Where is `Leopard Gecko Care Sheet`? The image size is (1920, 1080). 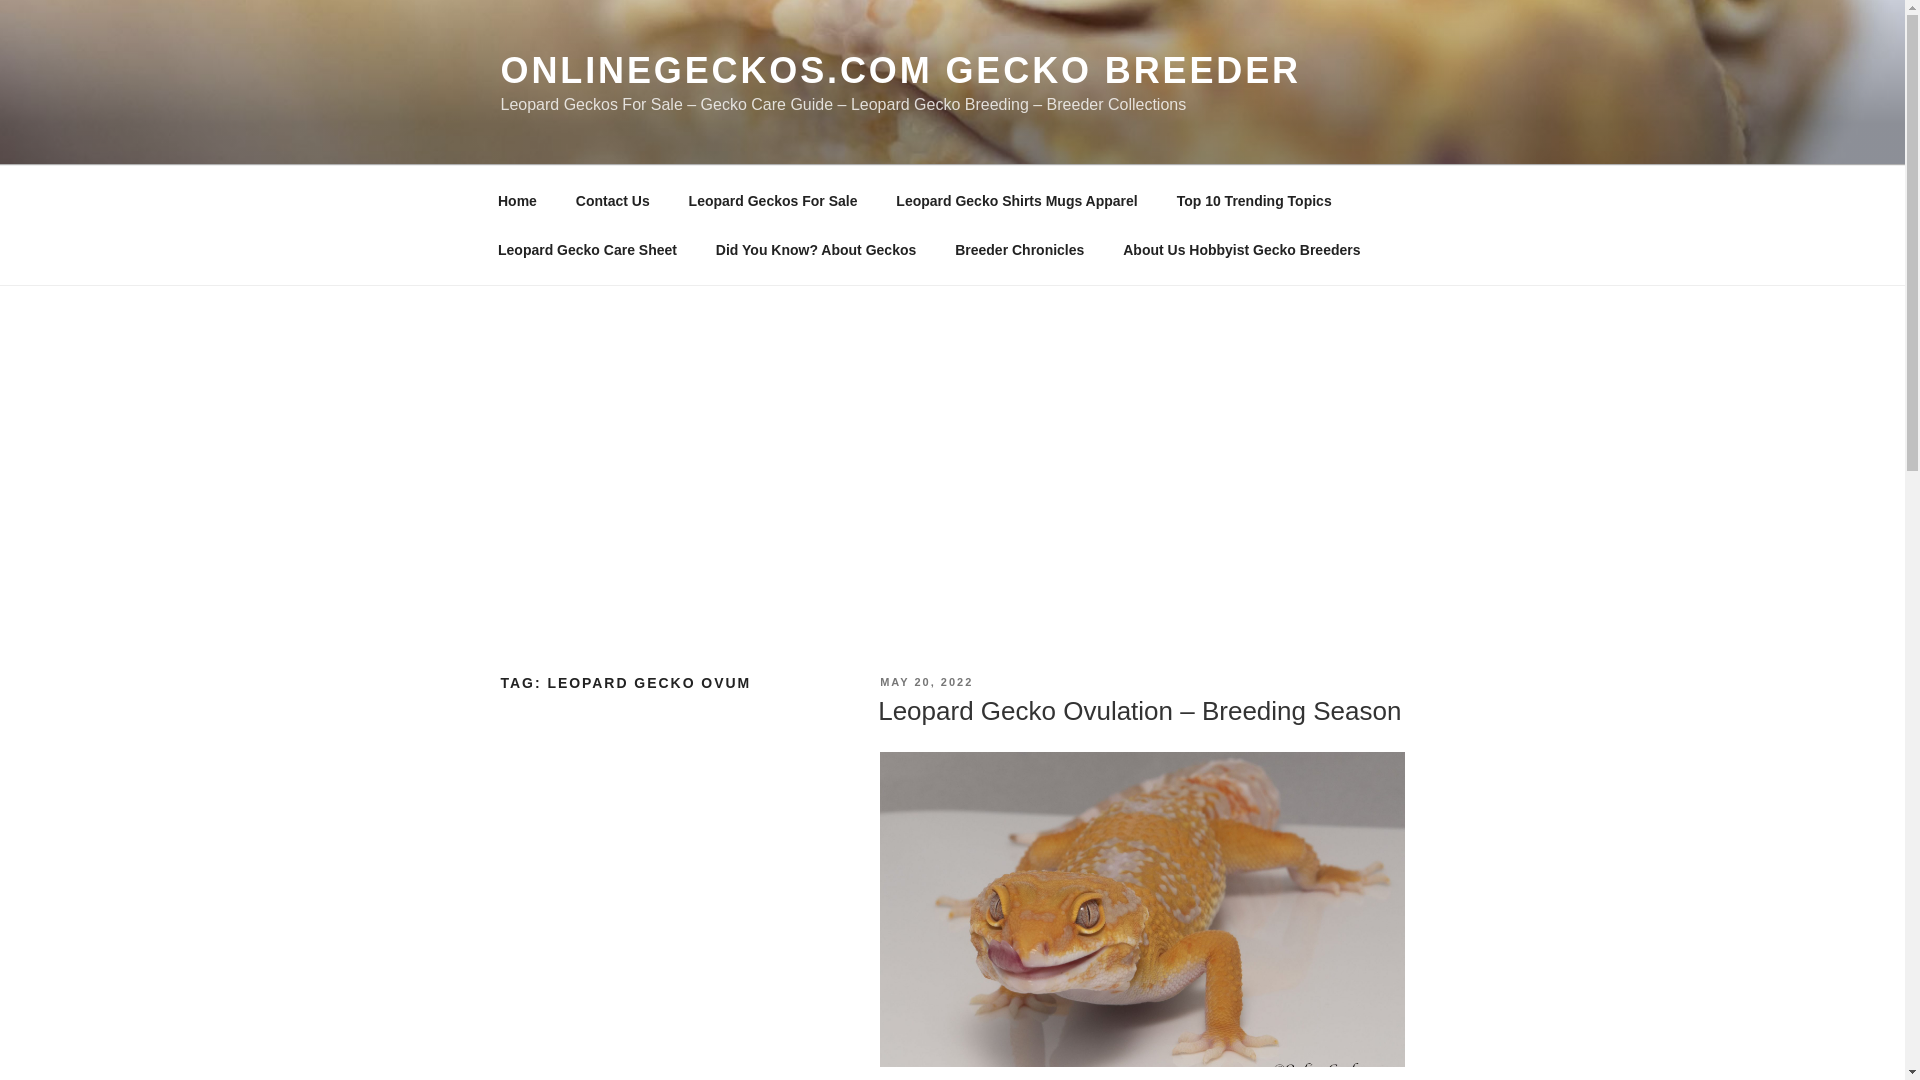
Leopard Gecko Care Sheet is located at coordinates (586, 250).